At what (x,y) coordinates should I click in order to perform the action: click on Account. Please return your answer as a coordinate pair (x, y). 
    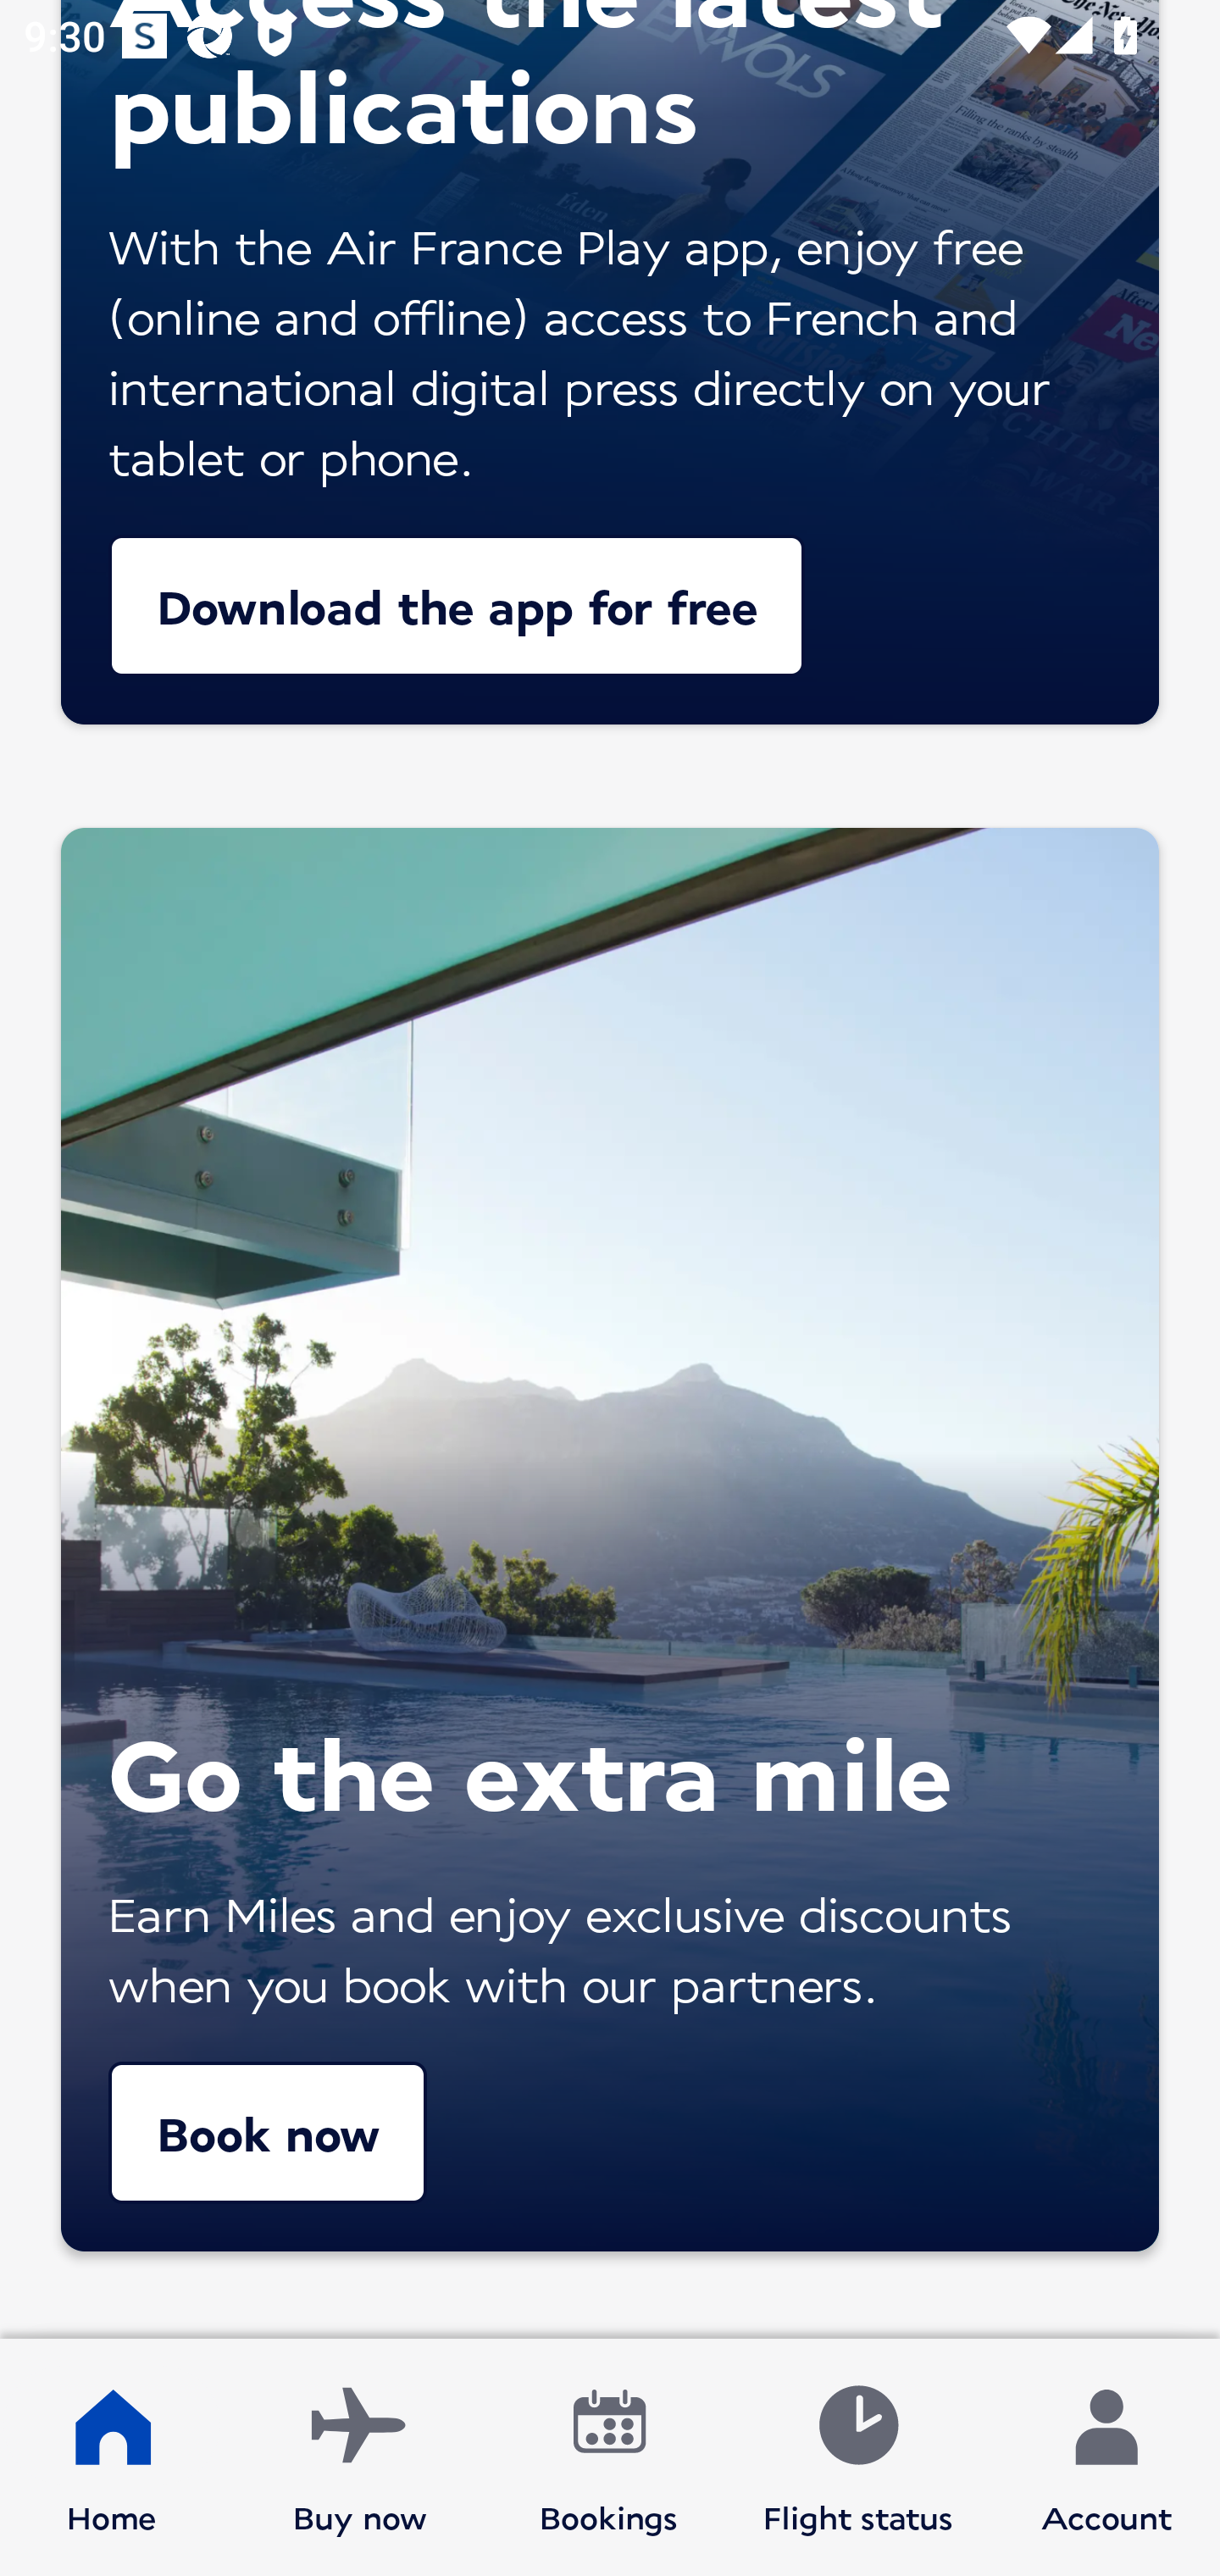
    Looking at the image, I should click on (1106, 2457).